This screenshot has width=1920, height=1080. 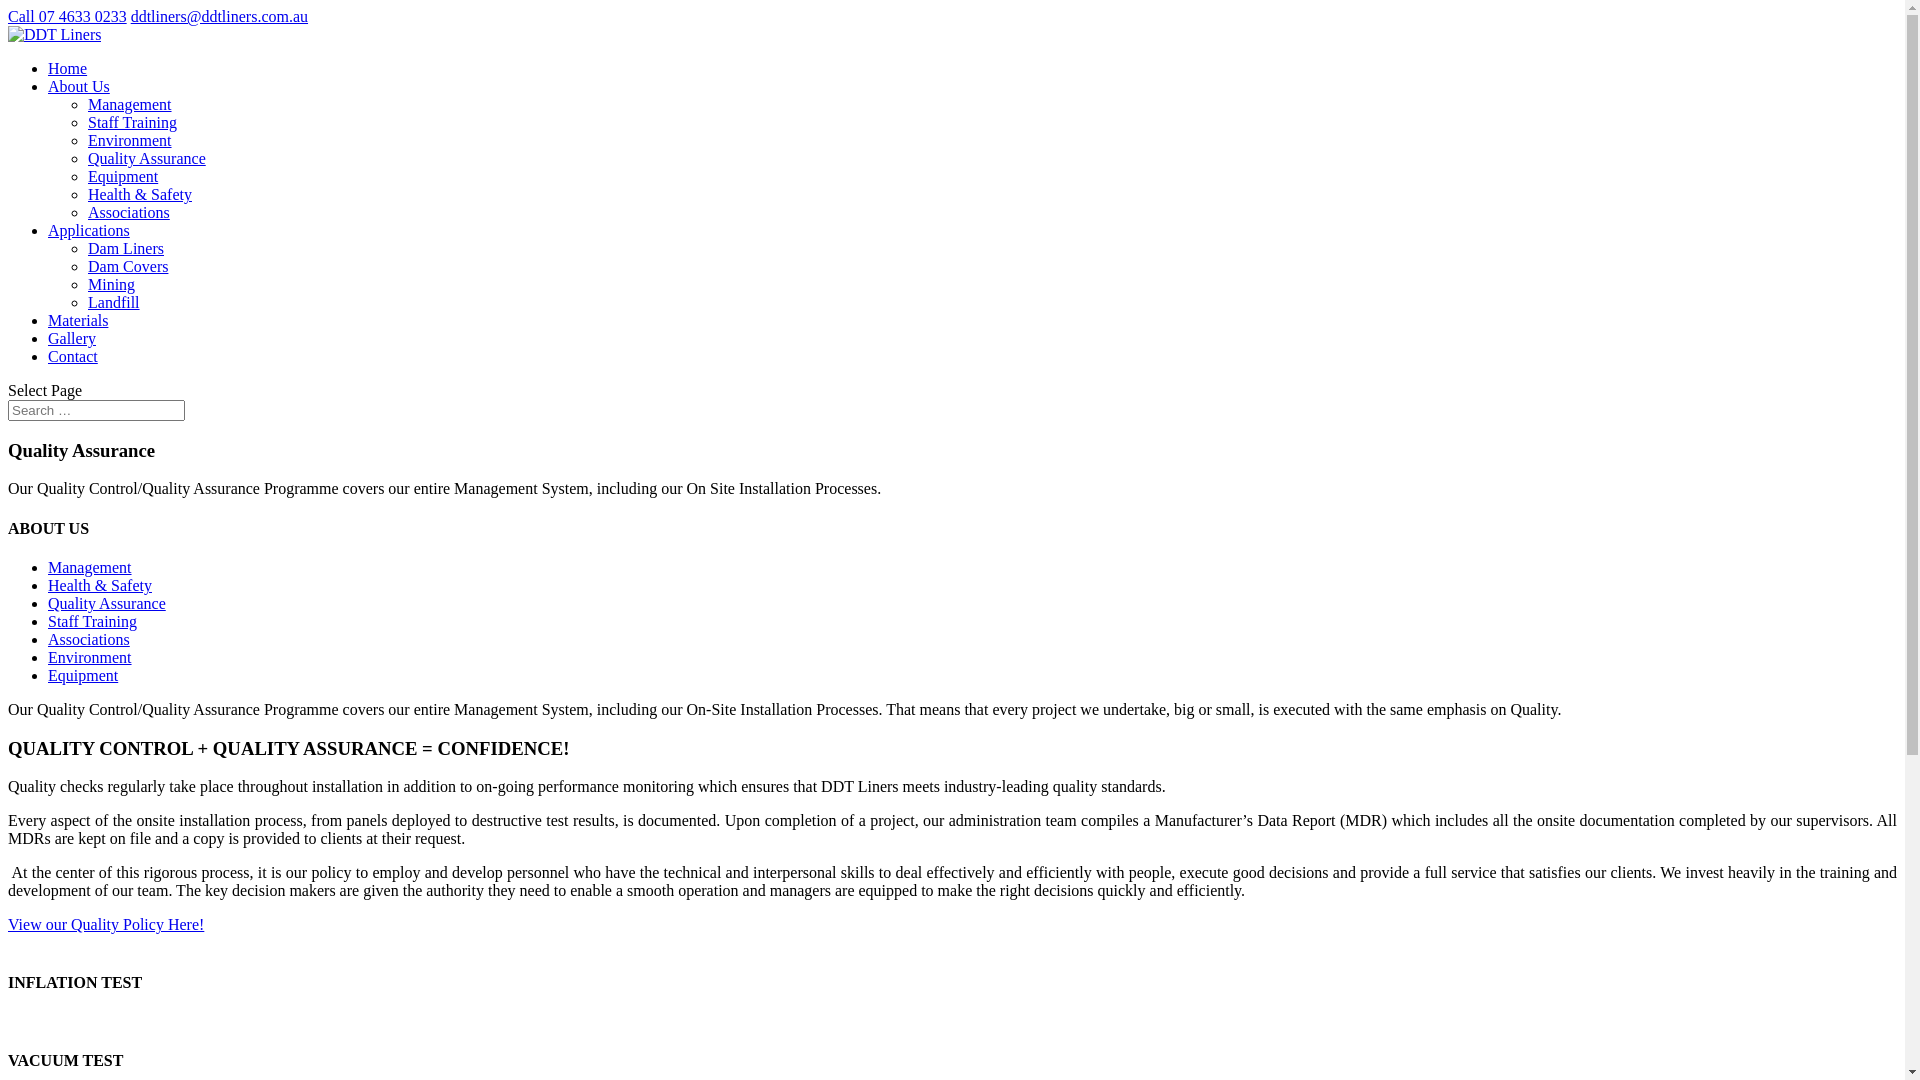 I want to click on Environment, so click(x=90, y=658).